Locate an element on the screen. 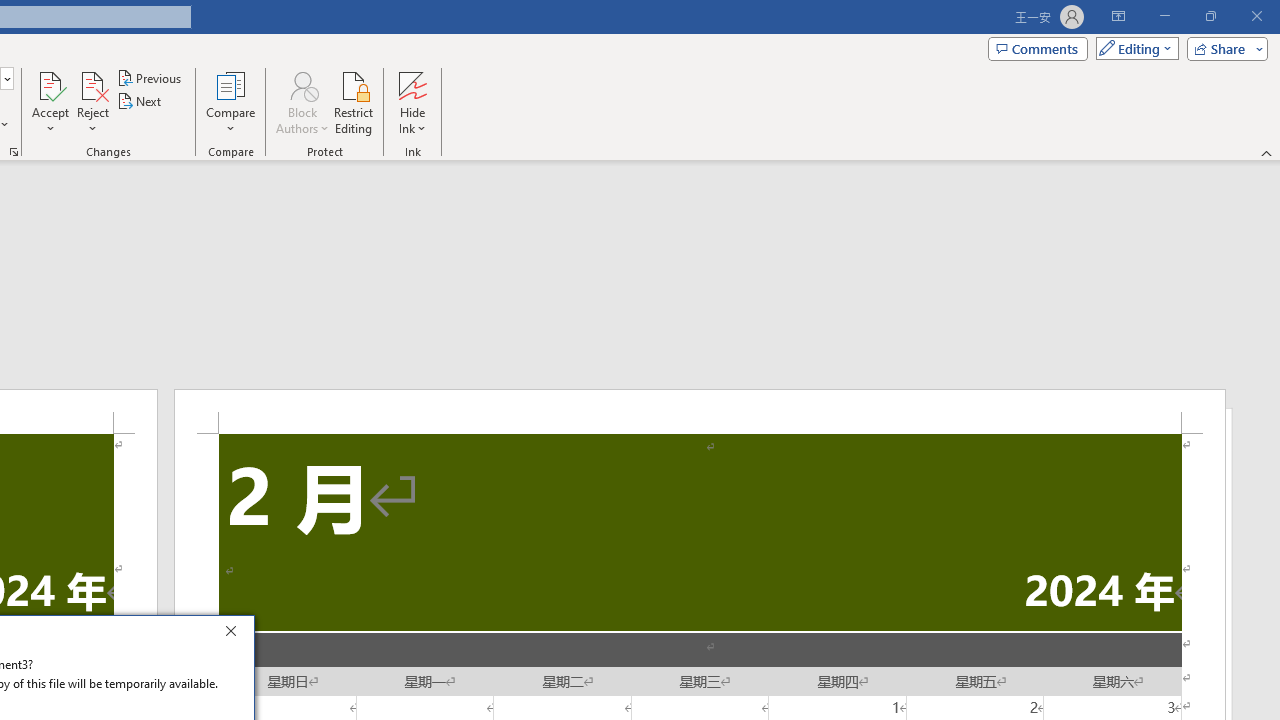  Next is located at coordinates (140, 102).